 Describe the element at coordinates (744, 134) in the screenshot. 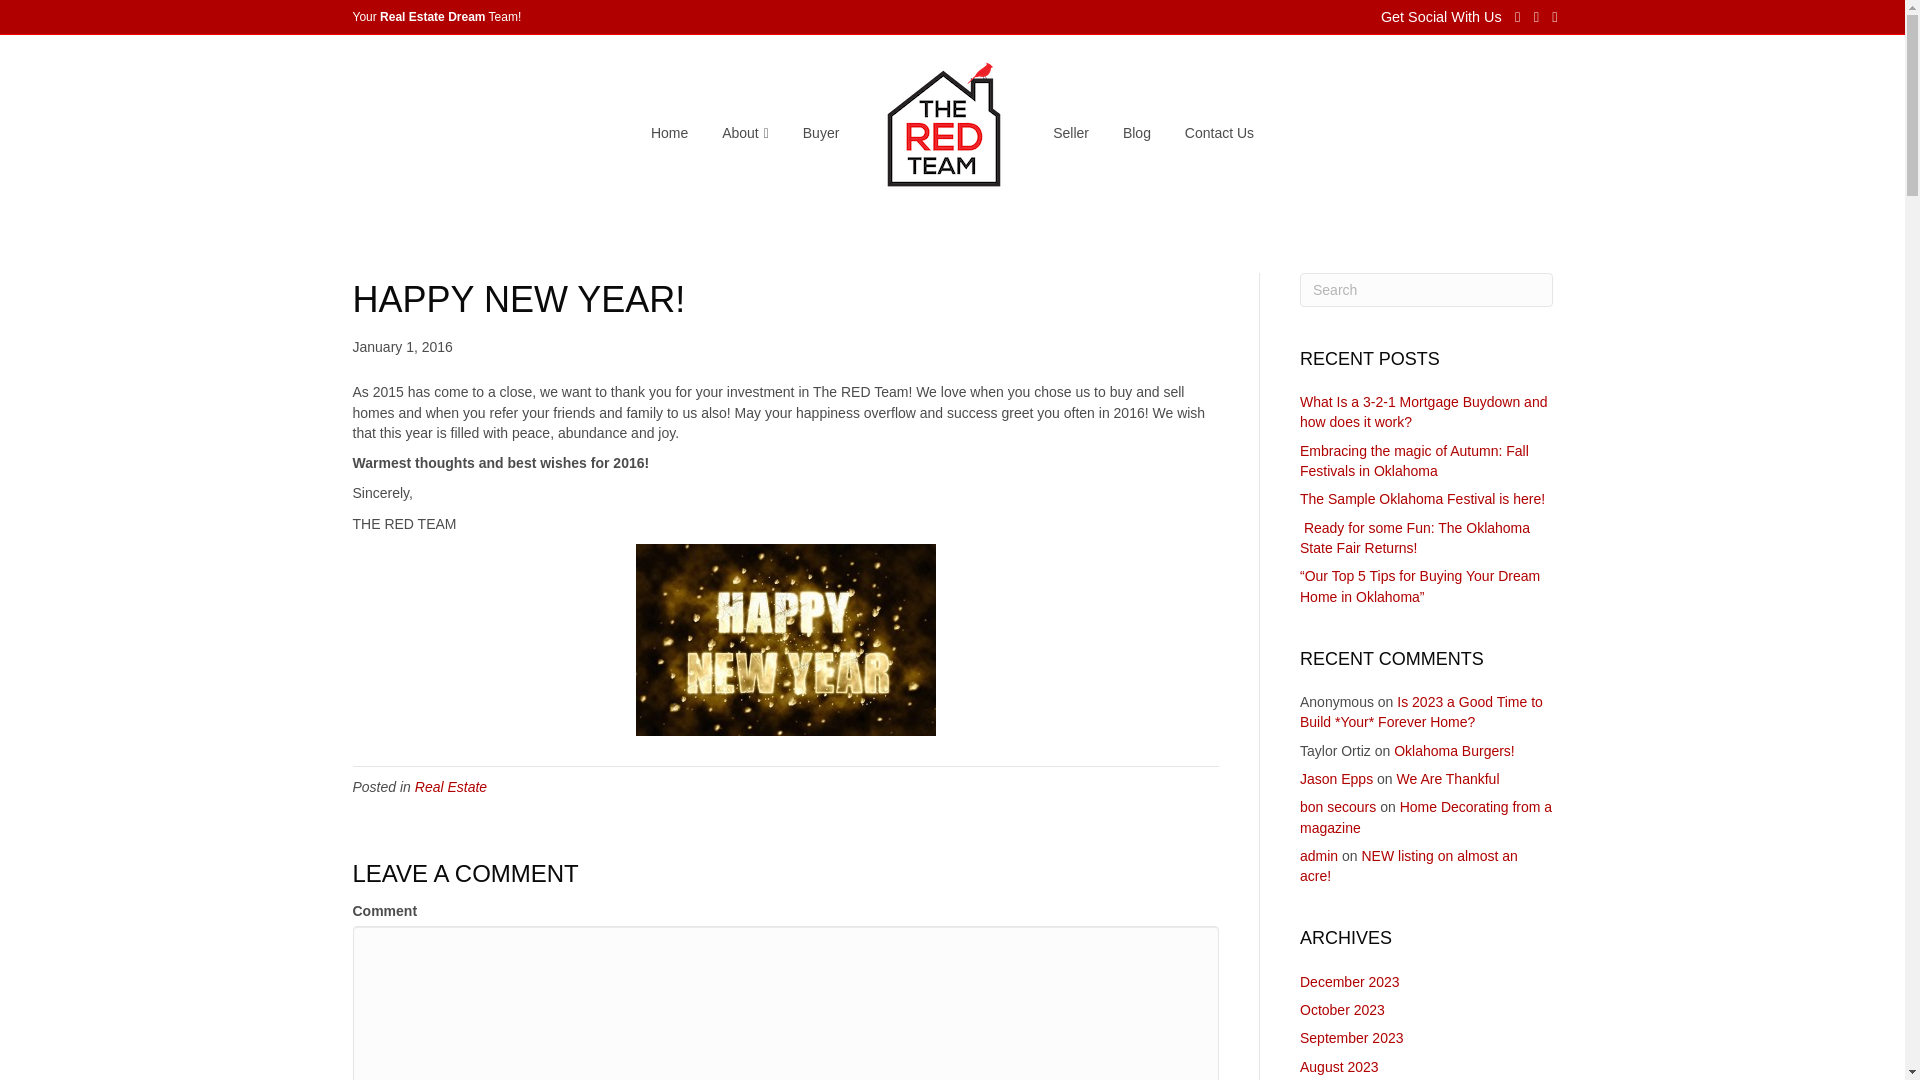

I see `About` at that location.